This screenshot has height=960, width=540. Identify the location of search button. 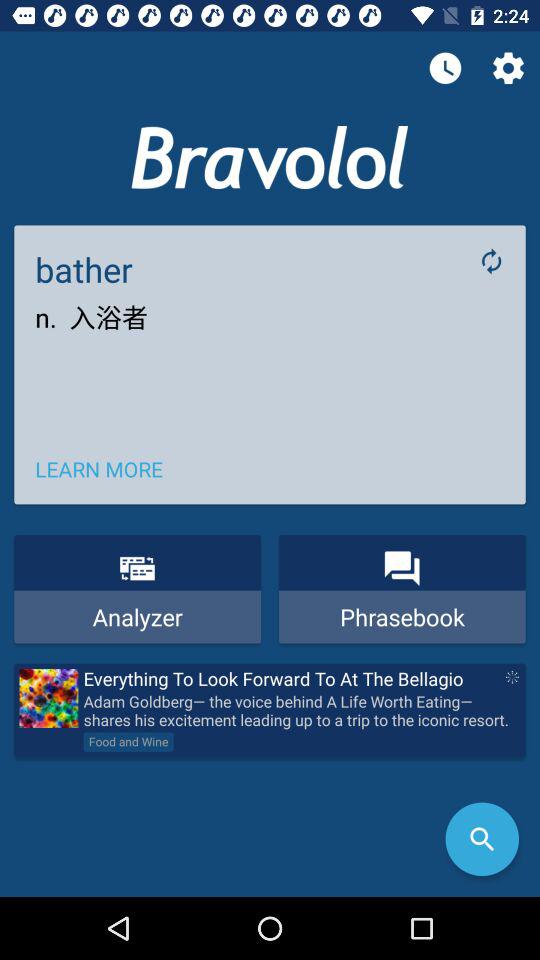
(482, 839).